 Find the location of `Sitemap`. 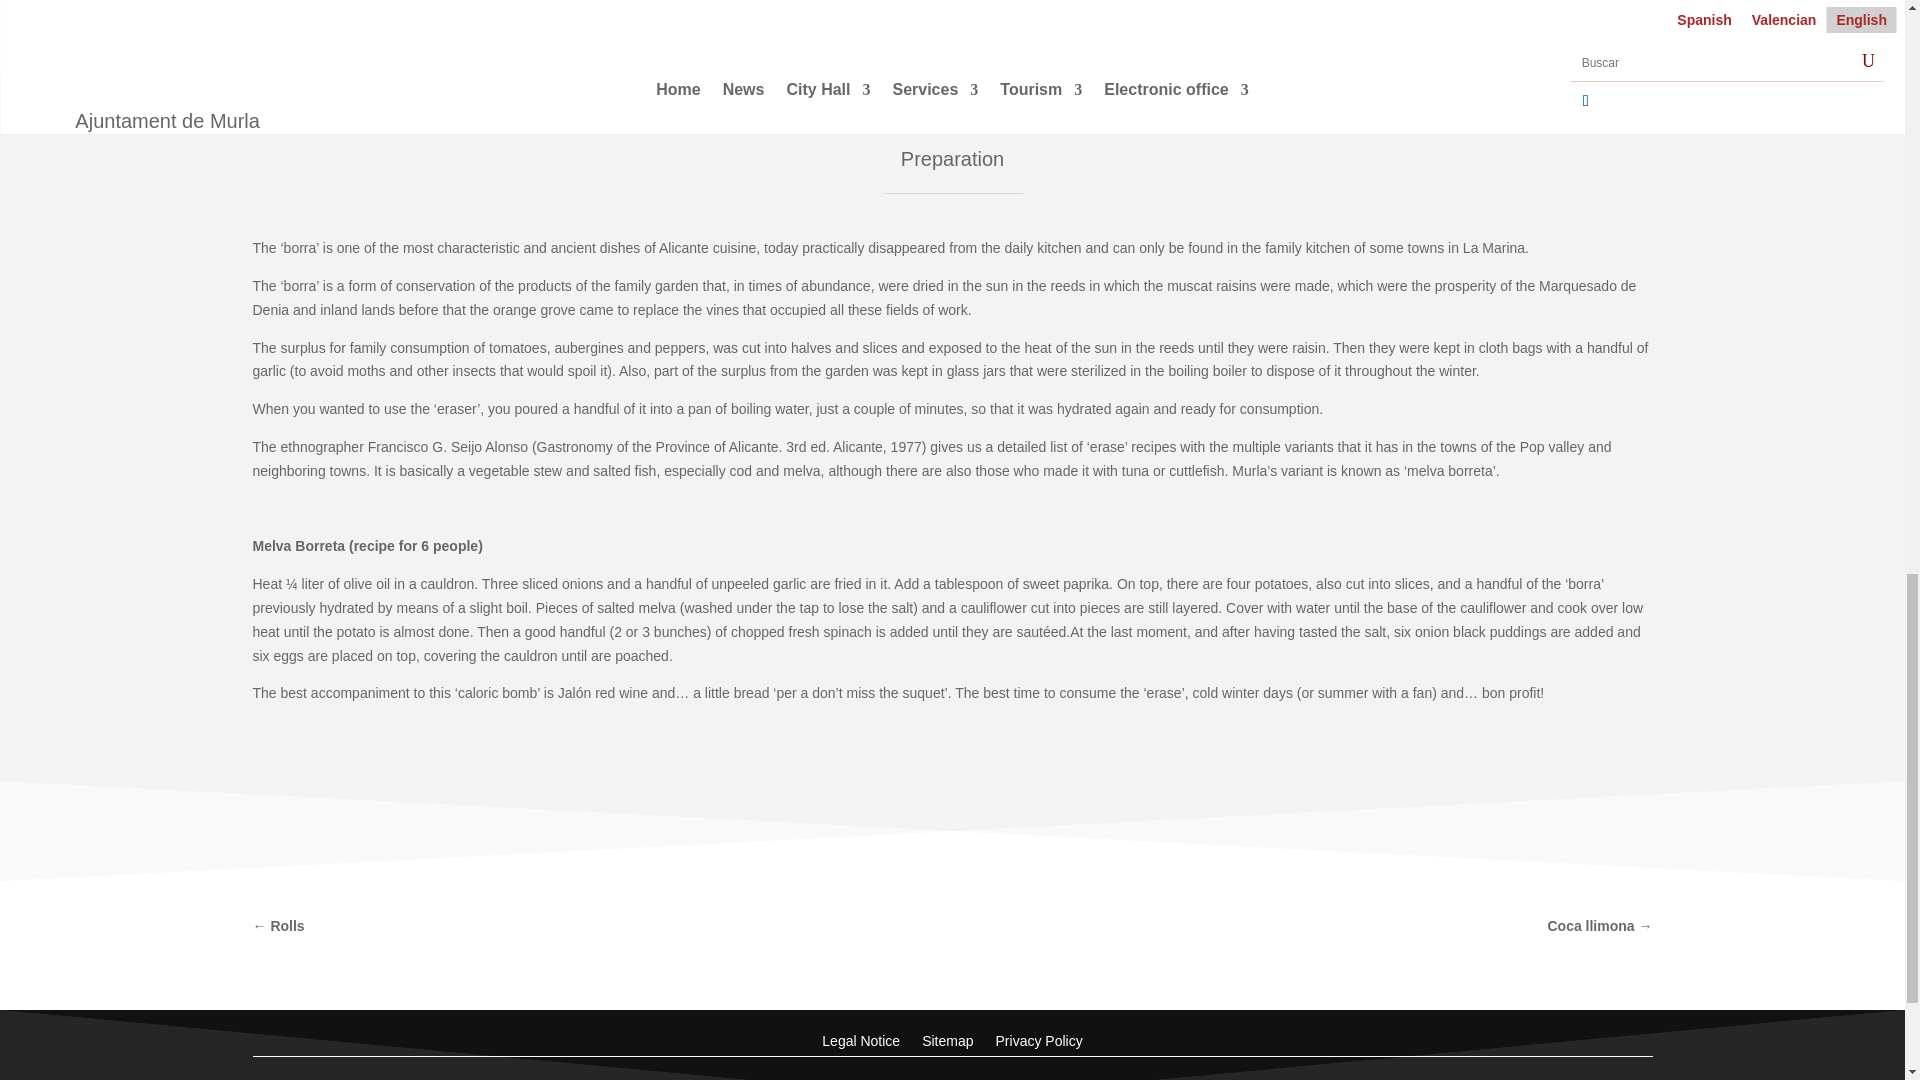

Sitemap is located at coordinates (947, 1036).